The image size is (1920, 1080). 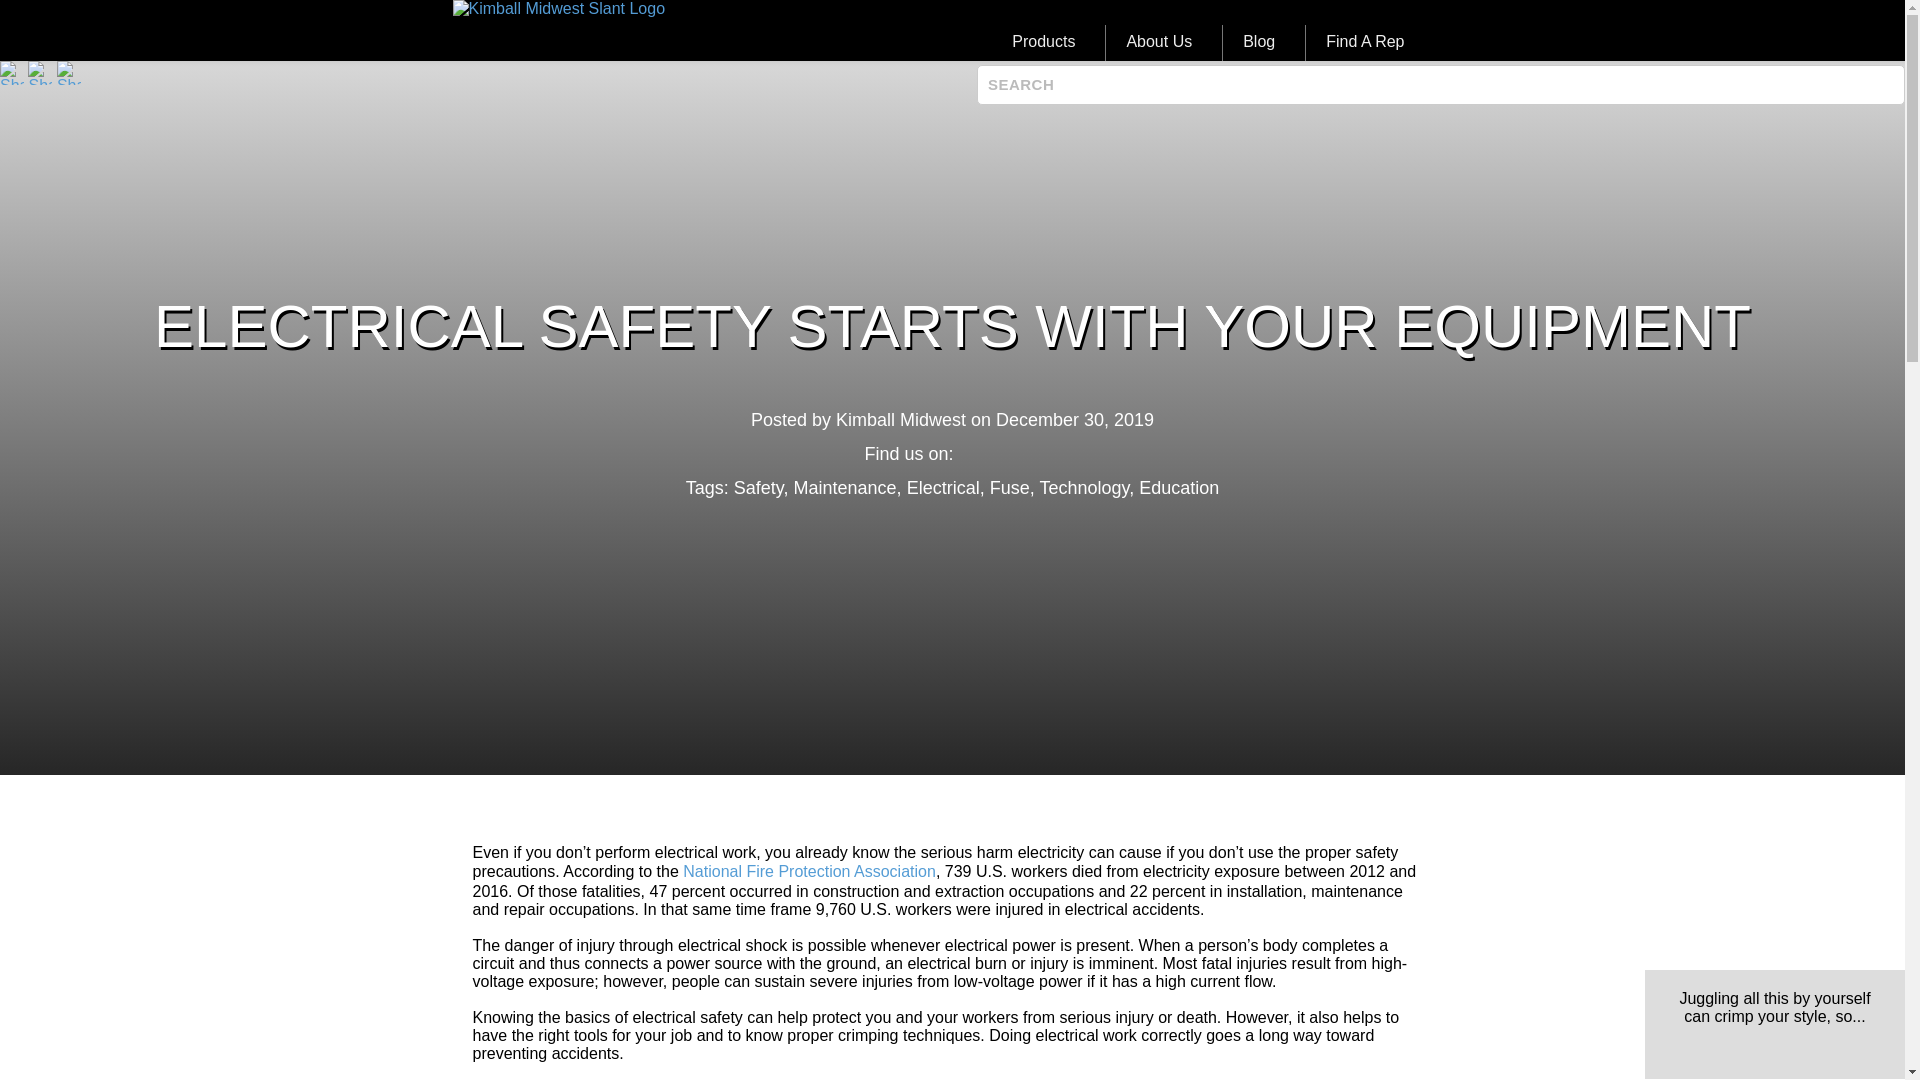 I want to click on Facebook, so click(x=970, y=453).